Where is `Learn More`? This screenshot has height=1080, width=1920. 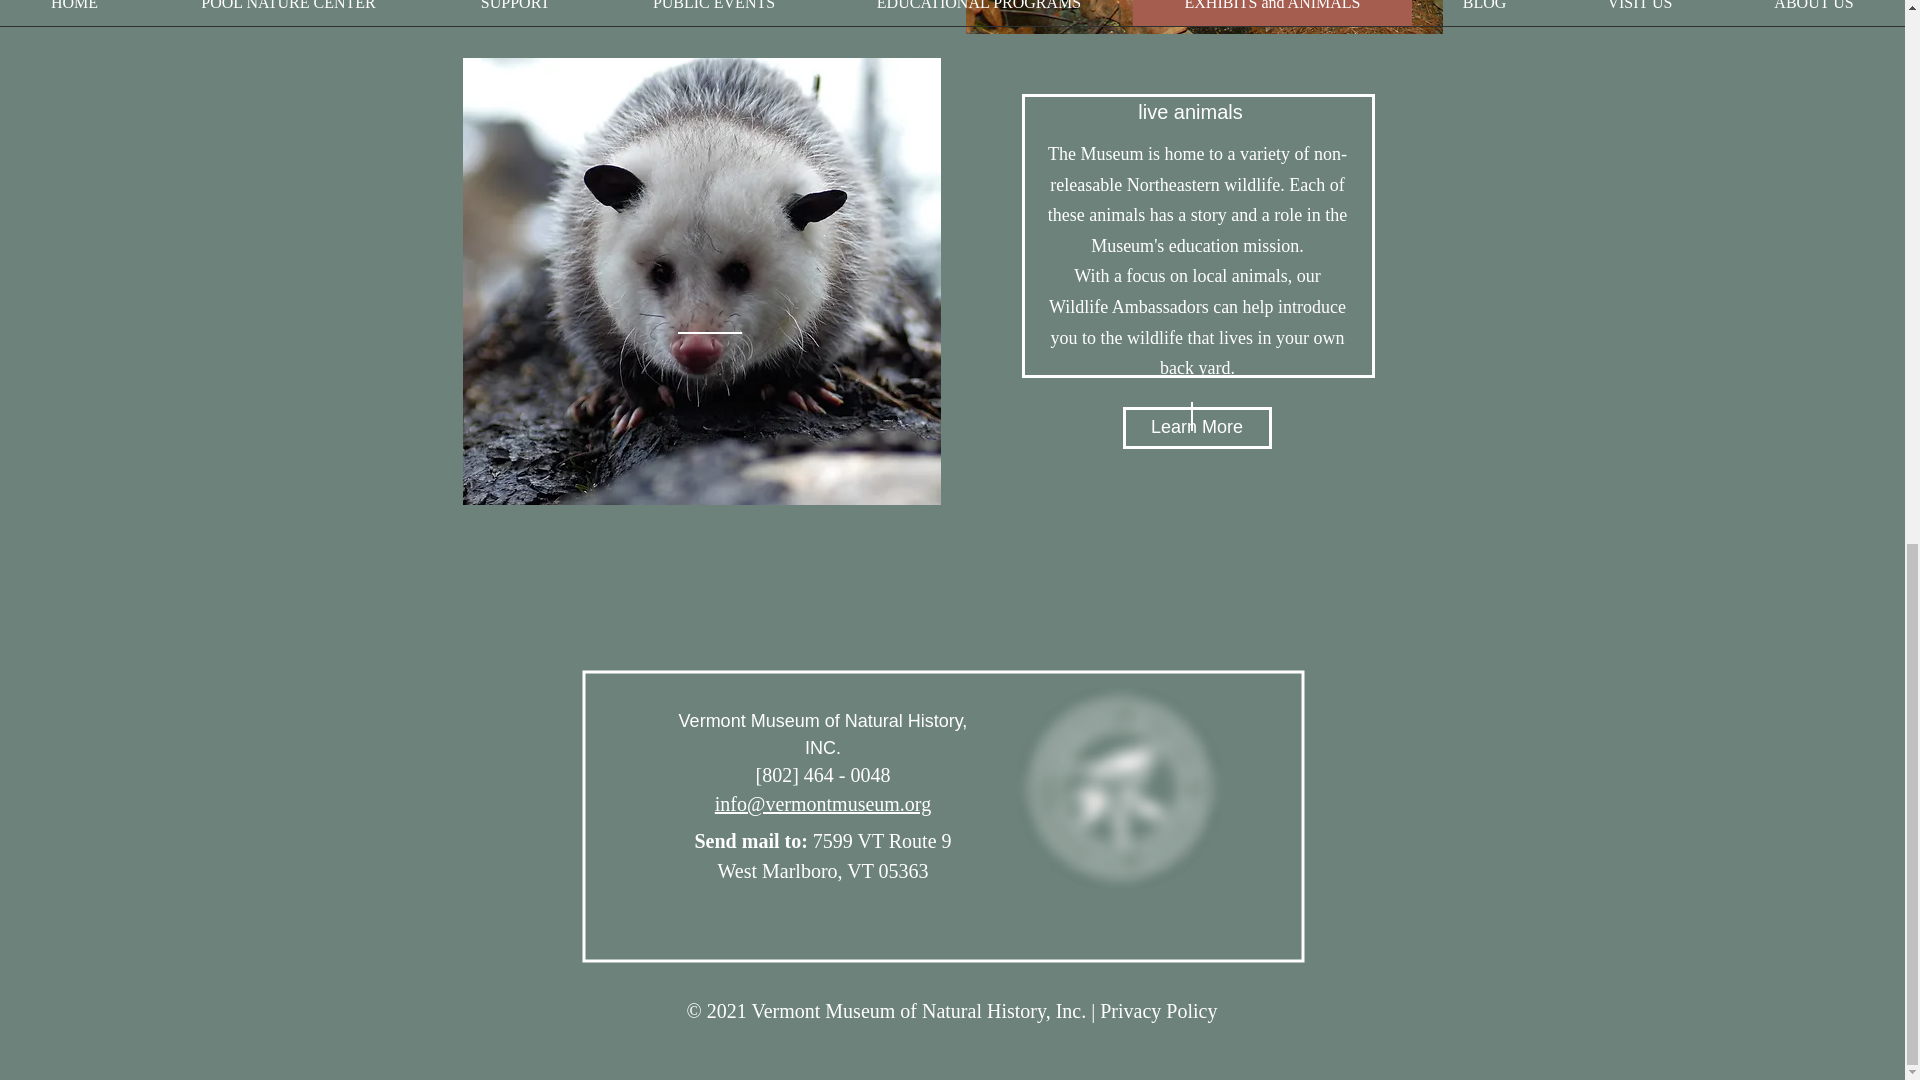 Learn More is located at coordinates (1196, 428).